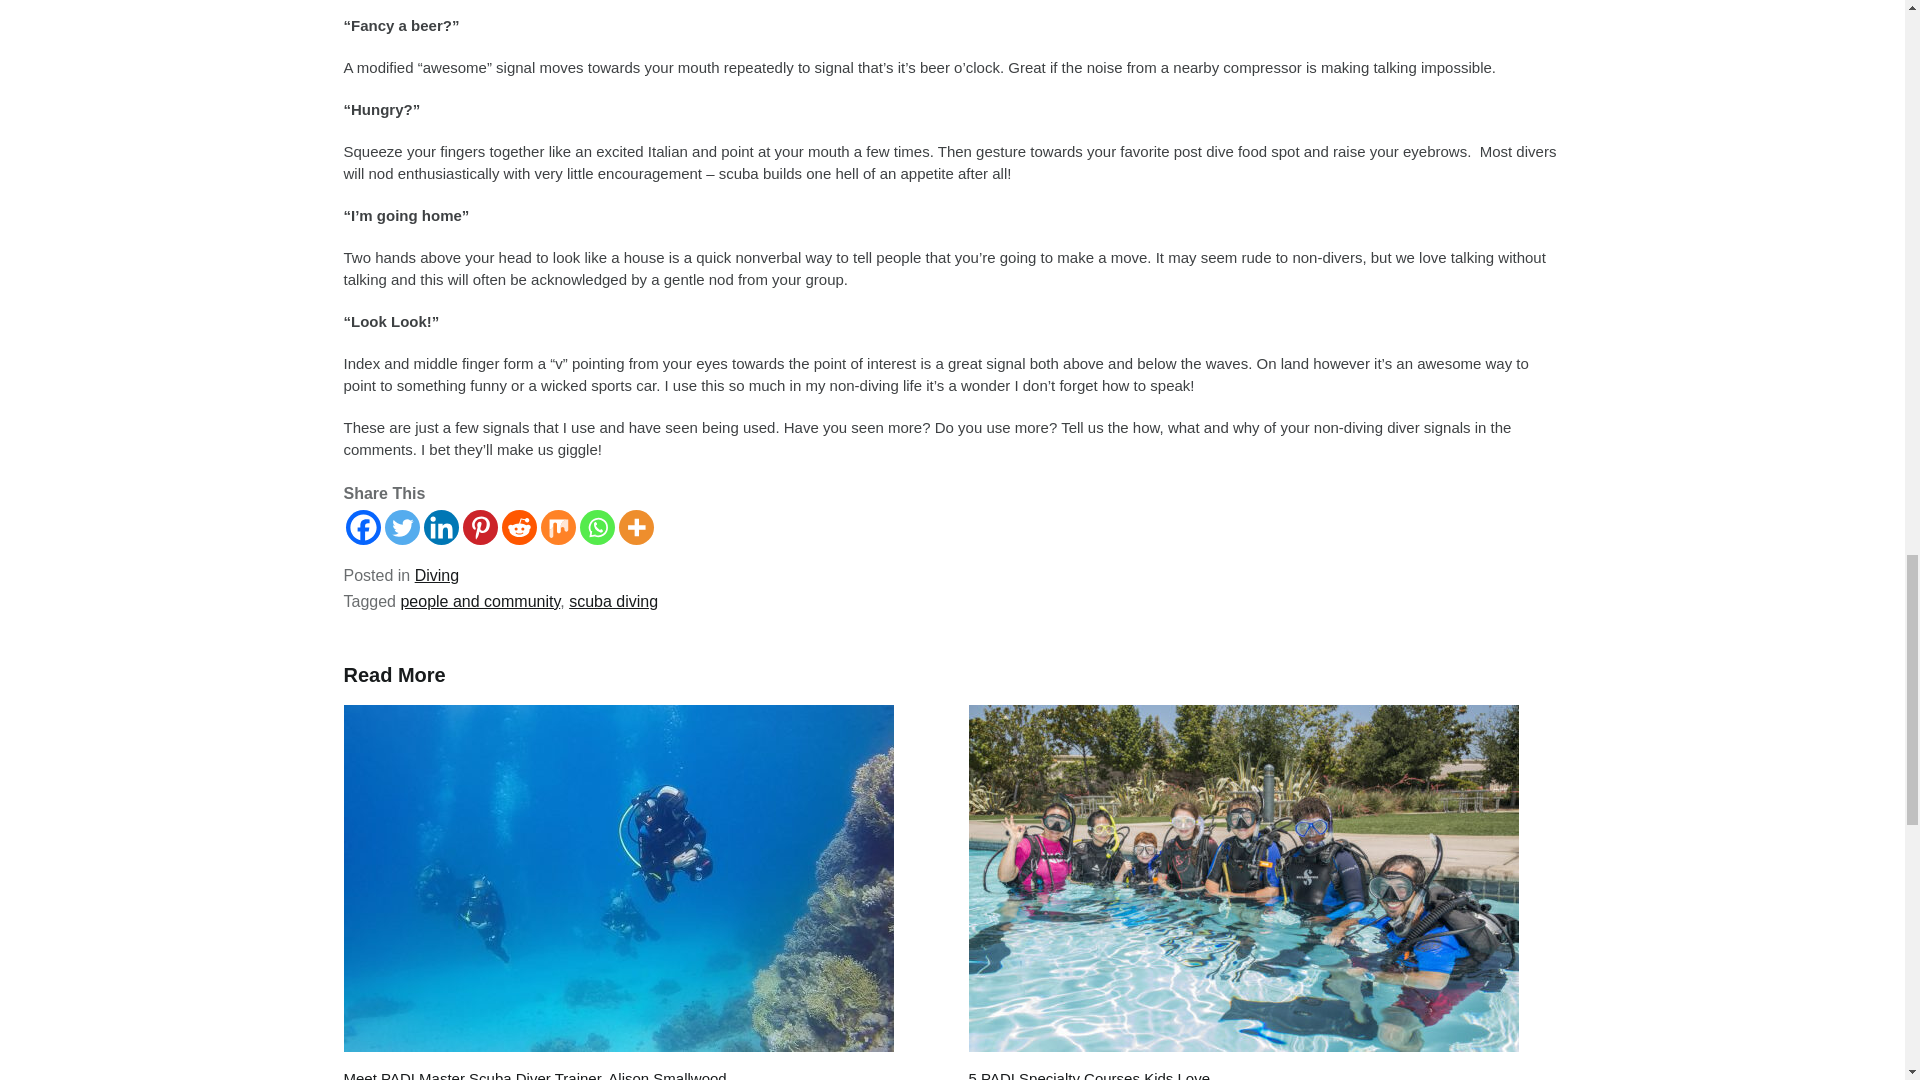 This screenshot has height=1080, width=1920. Describe the element at coordinates (362, 527) in the screenshot. I see `Facebook` at that location.